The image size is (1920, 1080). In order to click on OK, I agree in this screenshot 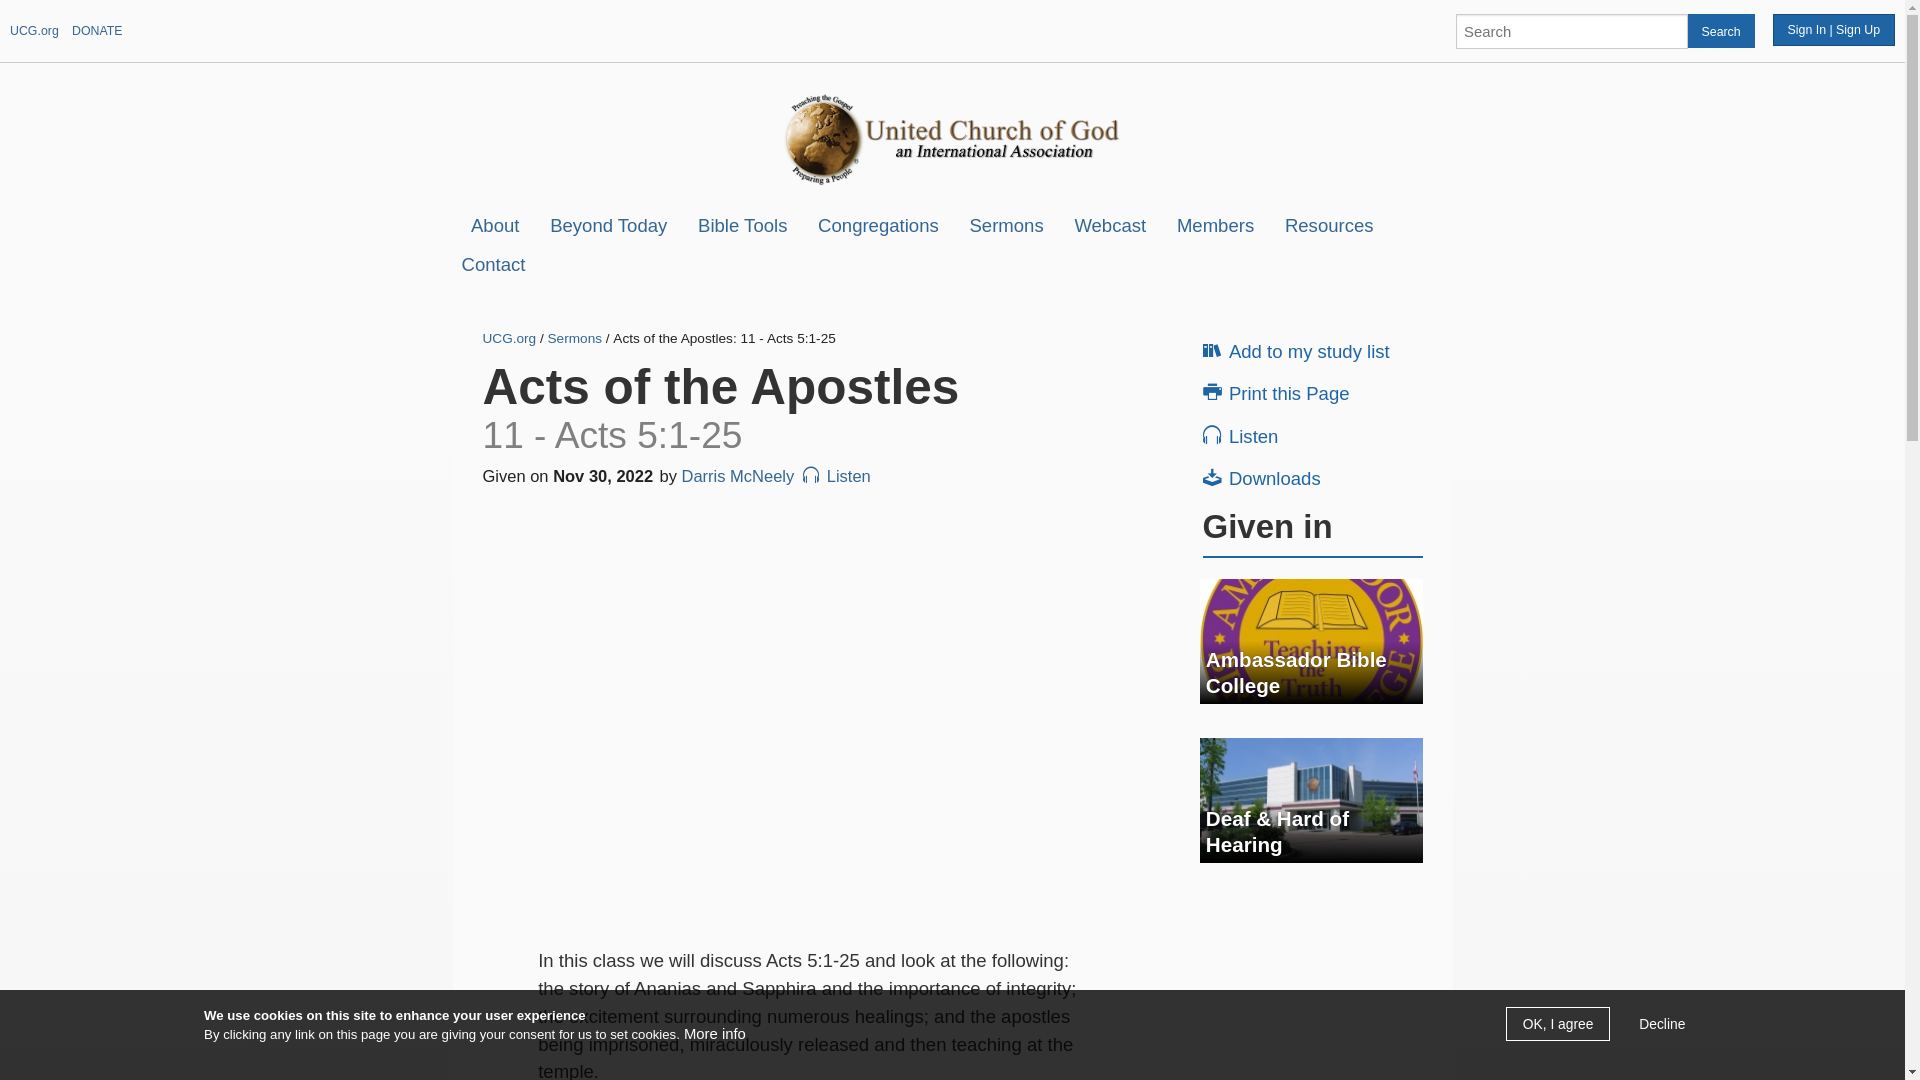, I will do `click(1558, 1024)`.